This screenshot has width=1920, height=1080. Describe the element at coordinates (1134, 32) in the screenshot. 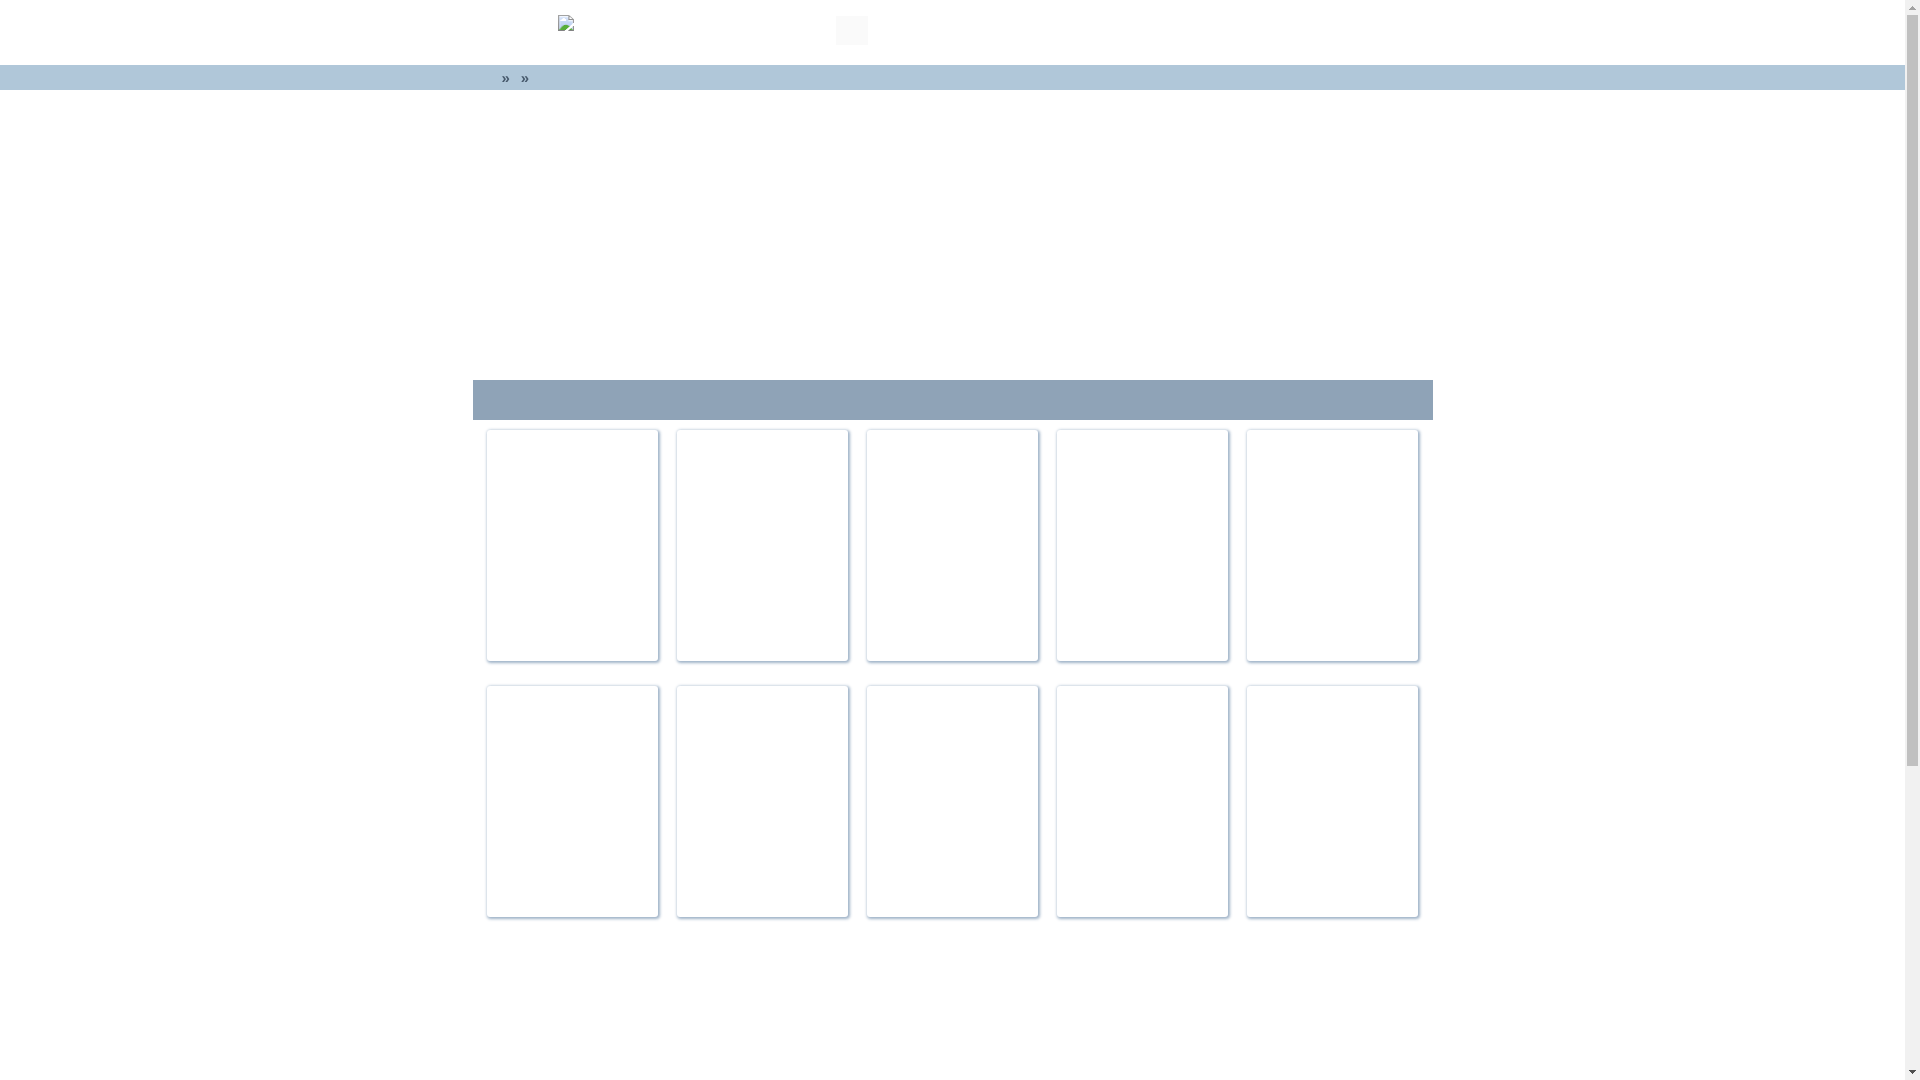

I see `DOWNLOAD` at that location.